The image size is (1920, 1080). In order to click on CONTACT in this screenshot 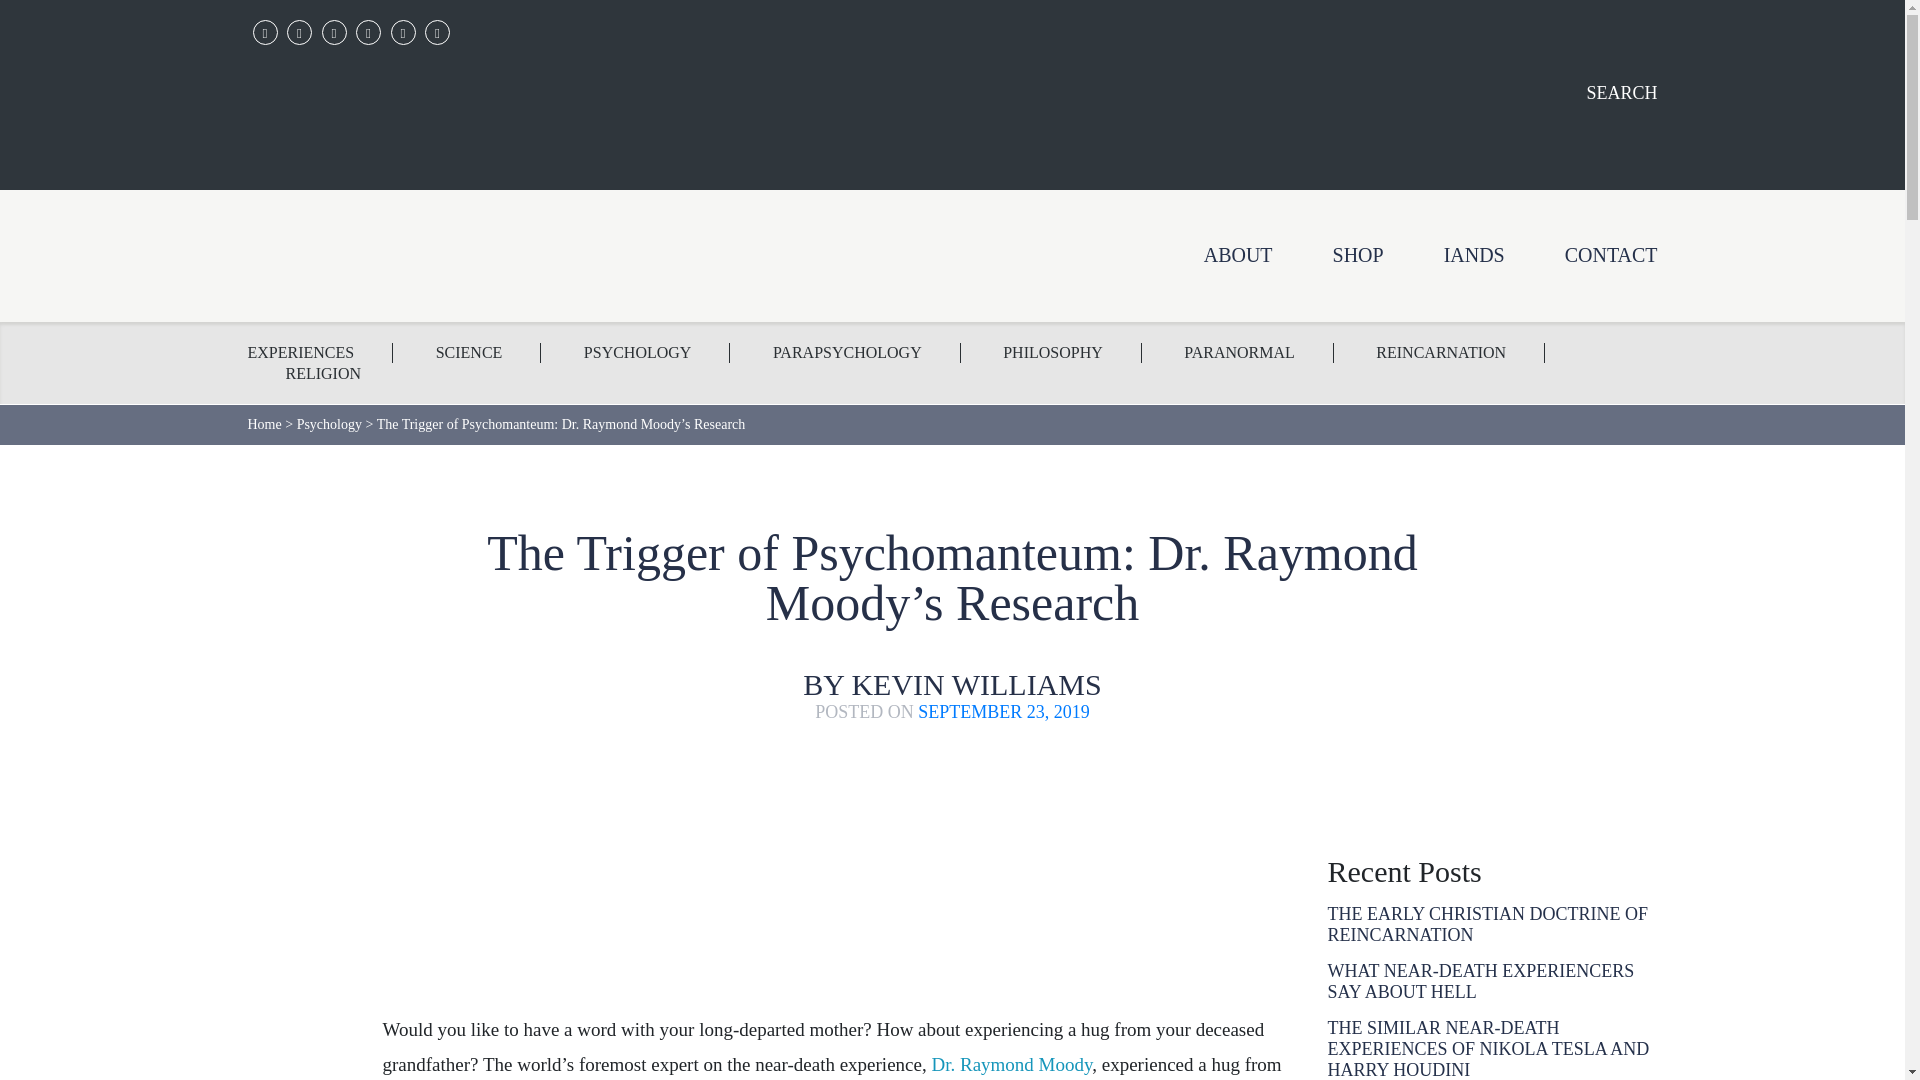, I will do `click(1611, 254)`.